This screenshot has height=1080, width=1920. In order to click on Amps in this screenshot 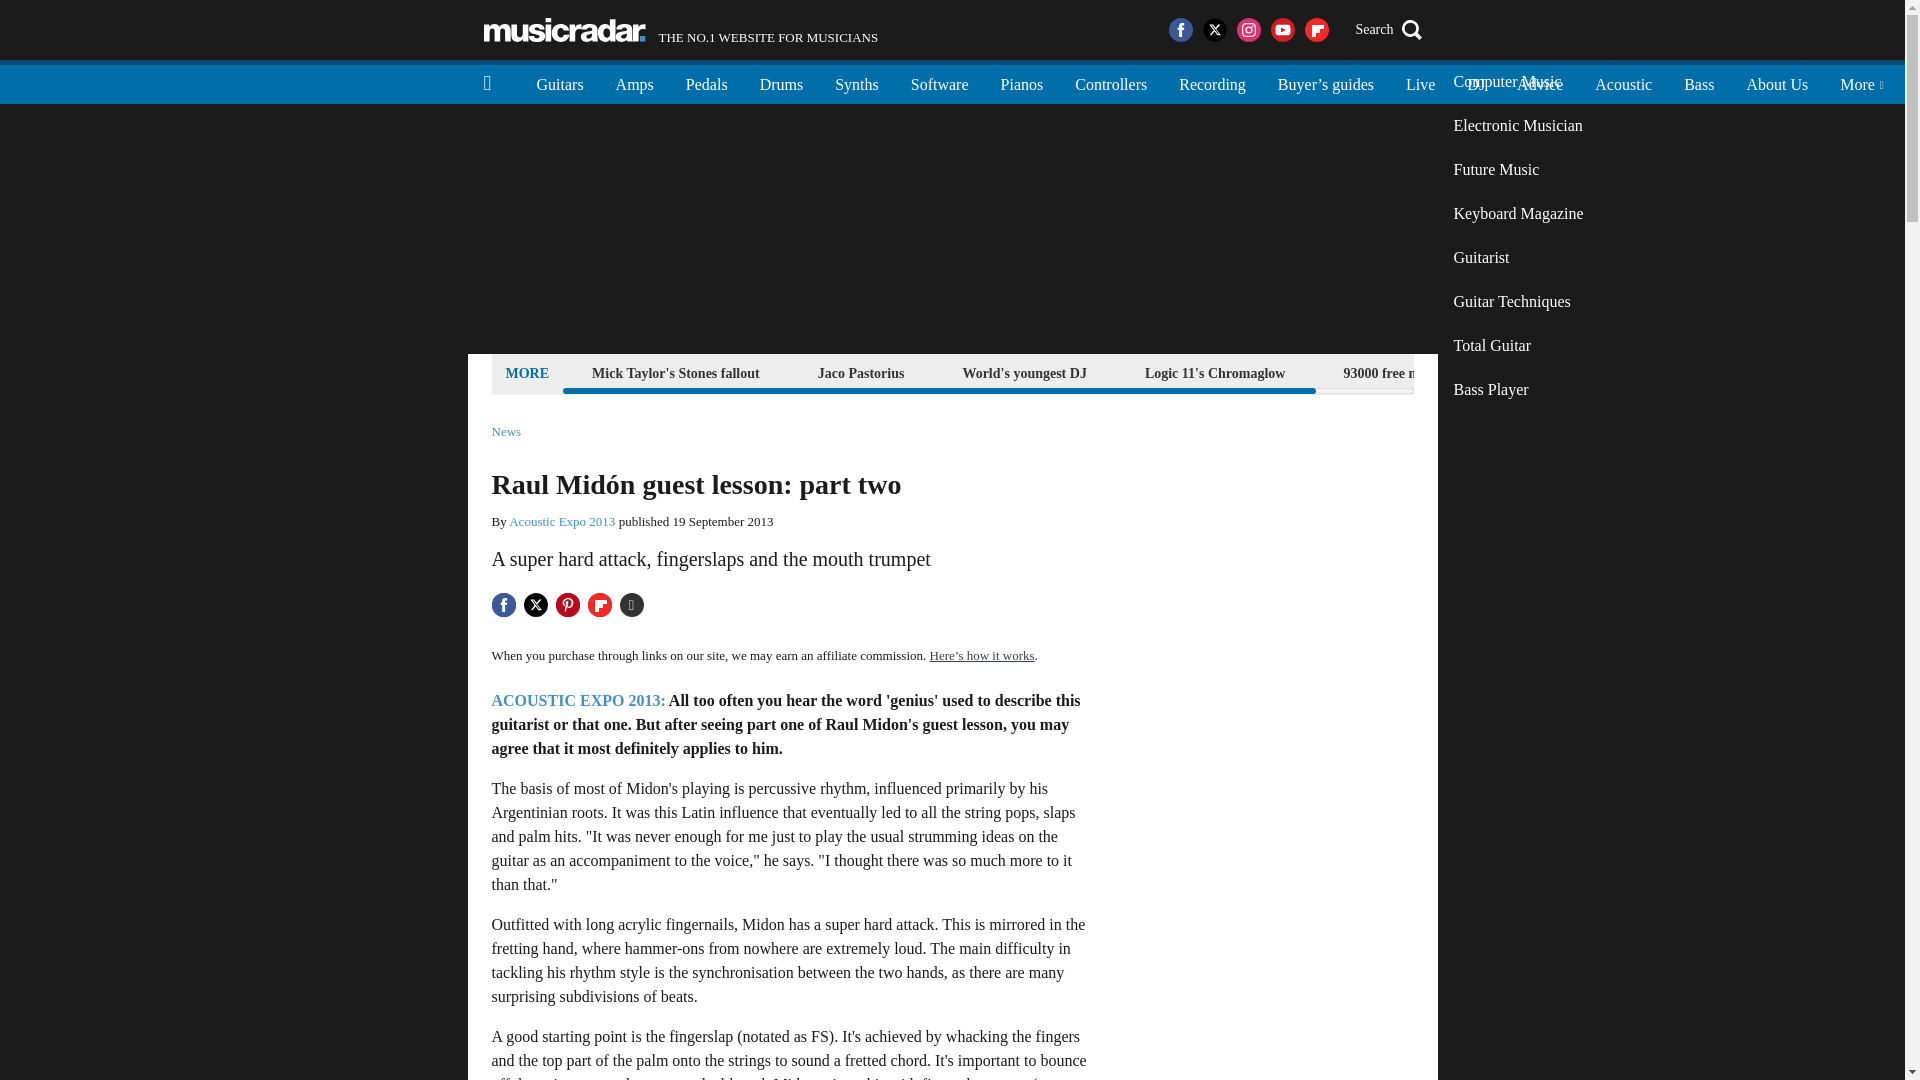, I will do `click(634, 82)`.